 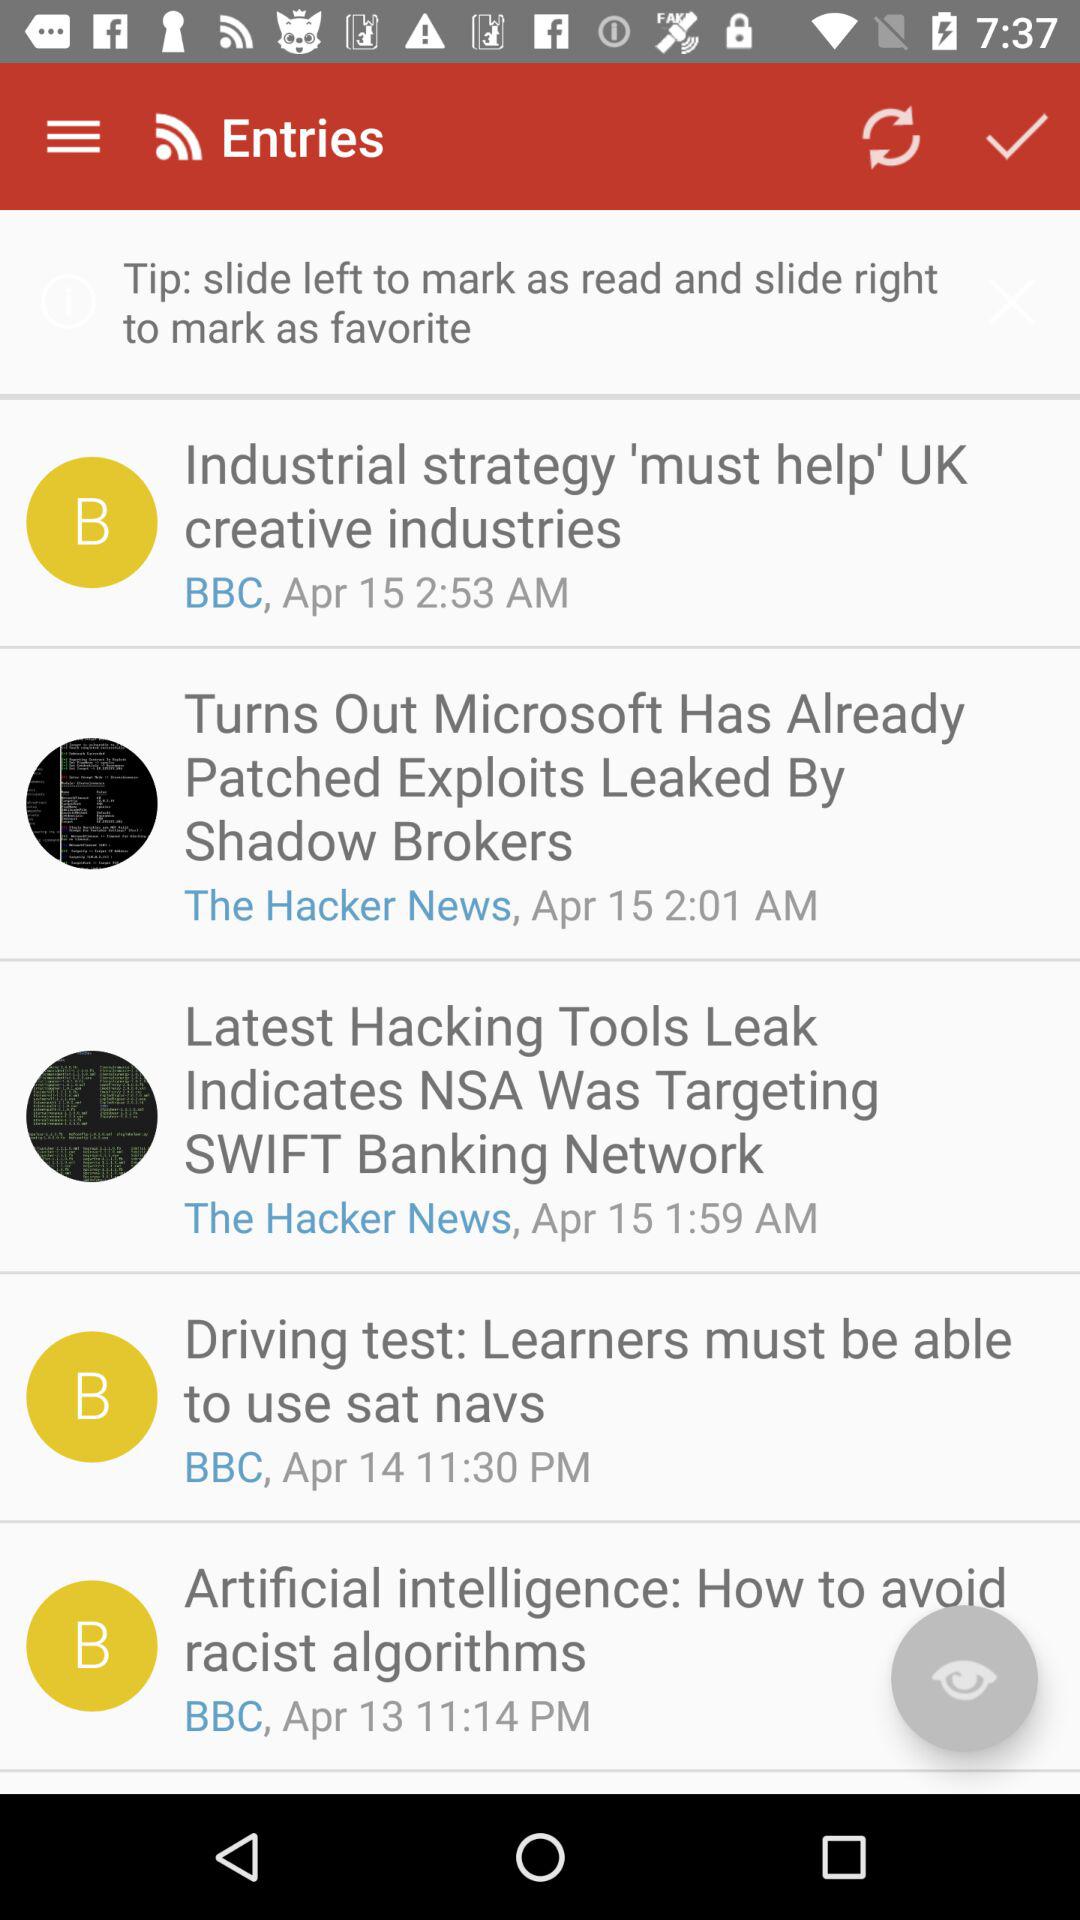 What do you see at coordinates (890, 136) in the screenshot?
I see `choose the icon to the right of the entries icon` at bounding box center [890, 136].